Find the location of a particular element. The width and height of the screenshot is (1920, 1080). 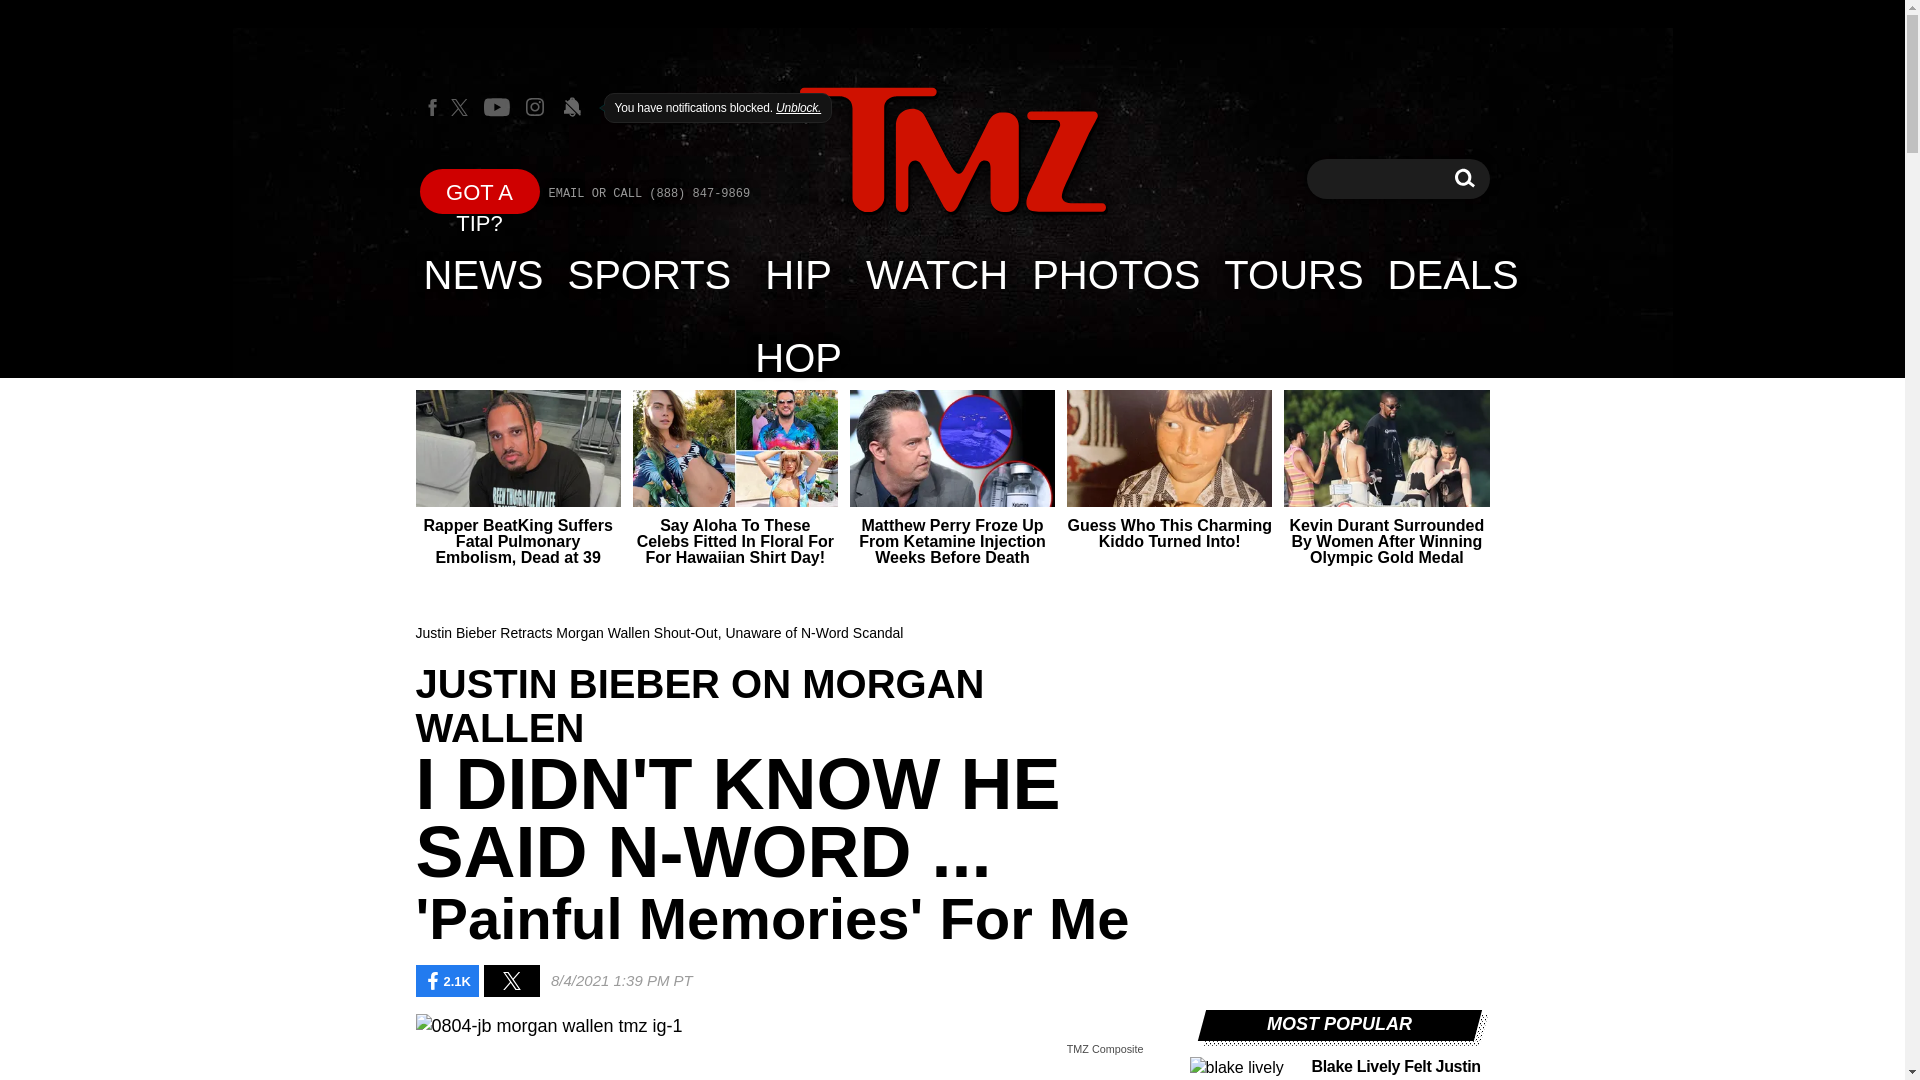

TMZ is located at coordinates (1292, 274).